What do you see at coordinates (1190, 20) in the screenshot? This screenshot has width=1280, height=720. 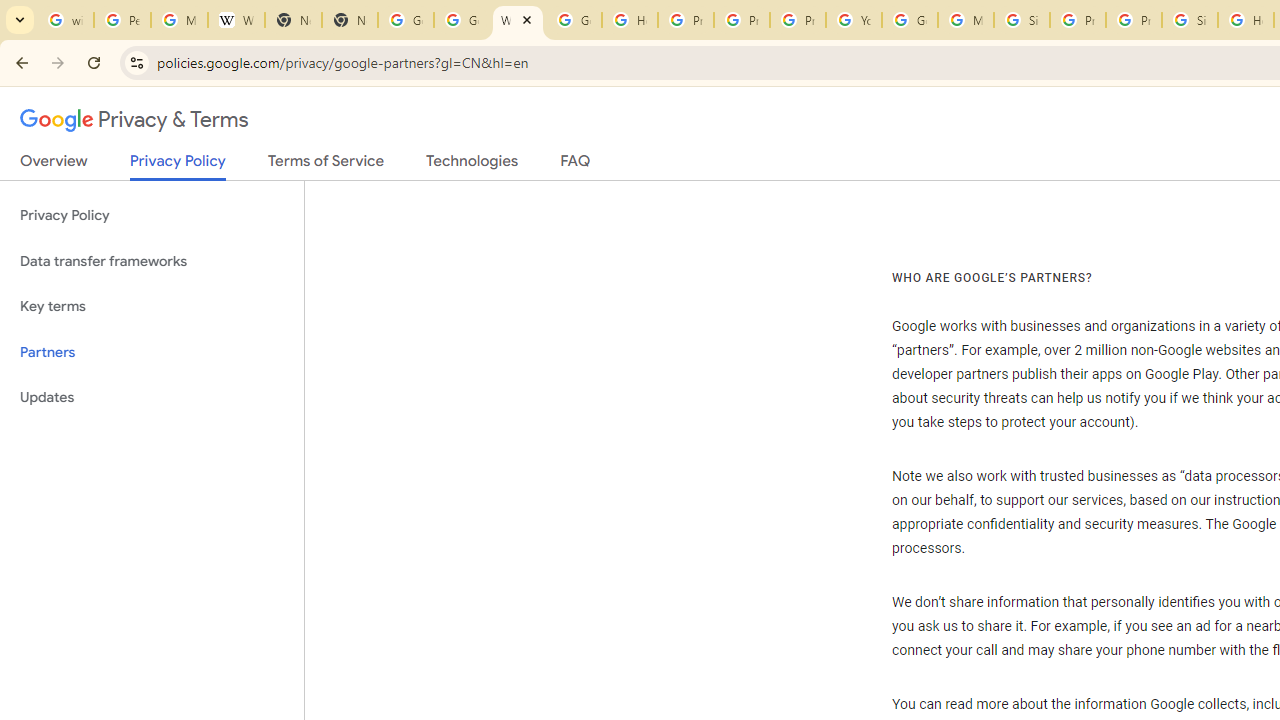 I see `Sign in - Google Accounts` at bounding box center [1190, 20].